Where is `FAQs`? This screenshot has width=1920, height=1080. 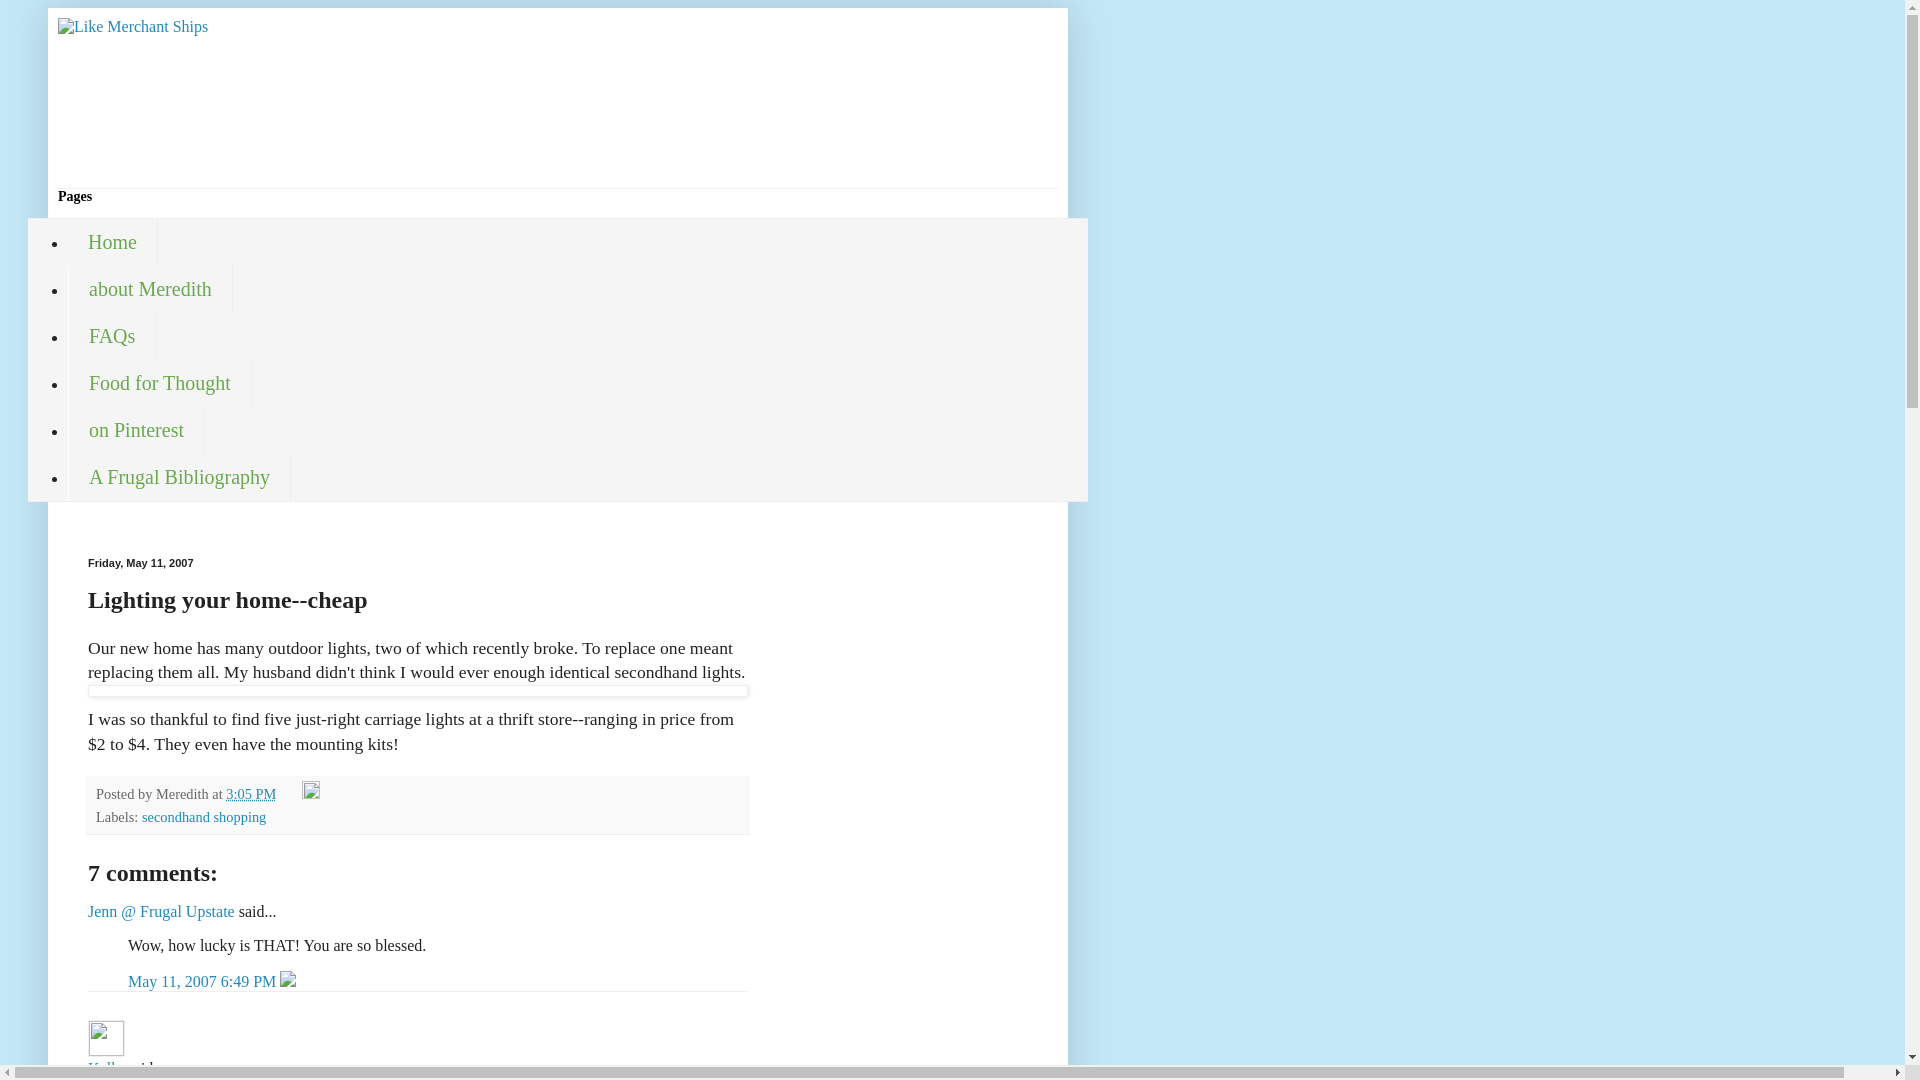 FAQs is located at coordinates (111, 336).